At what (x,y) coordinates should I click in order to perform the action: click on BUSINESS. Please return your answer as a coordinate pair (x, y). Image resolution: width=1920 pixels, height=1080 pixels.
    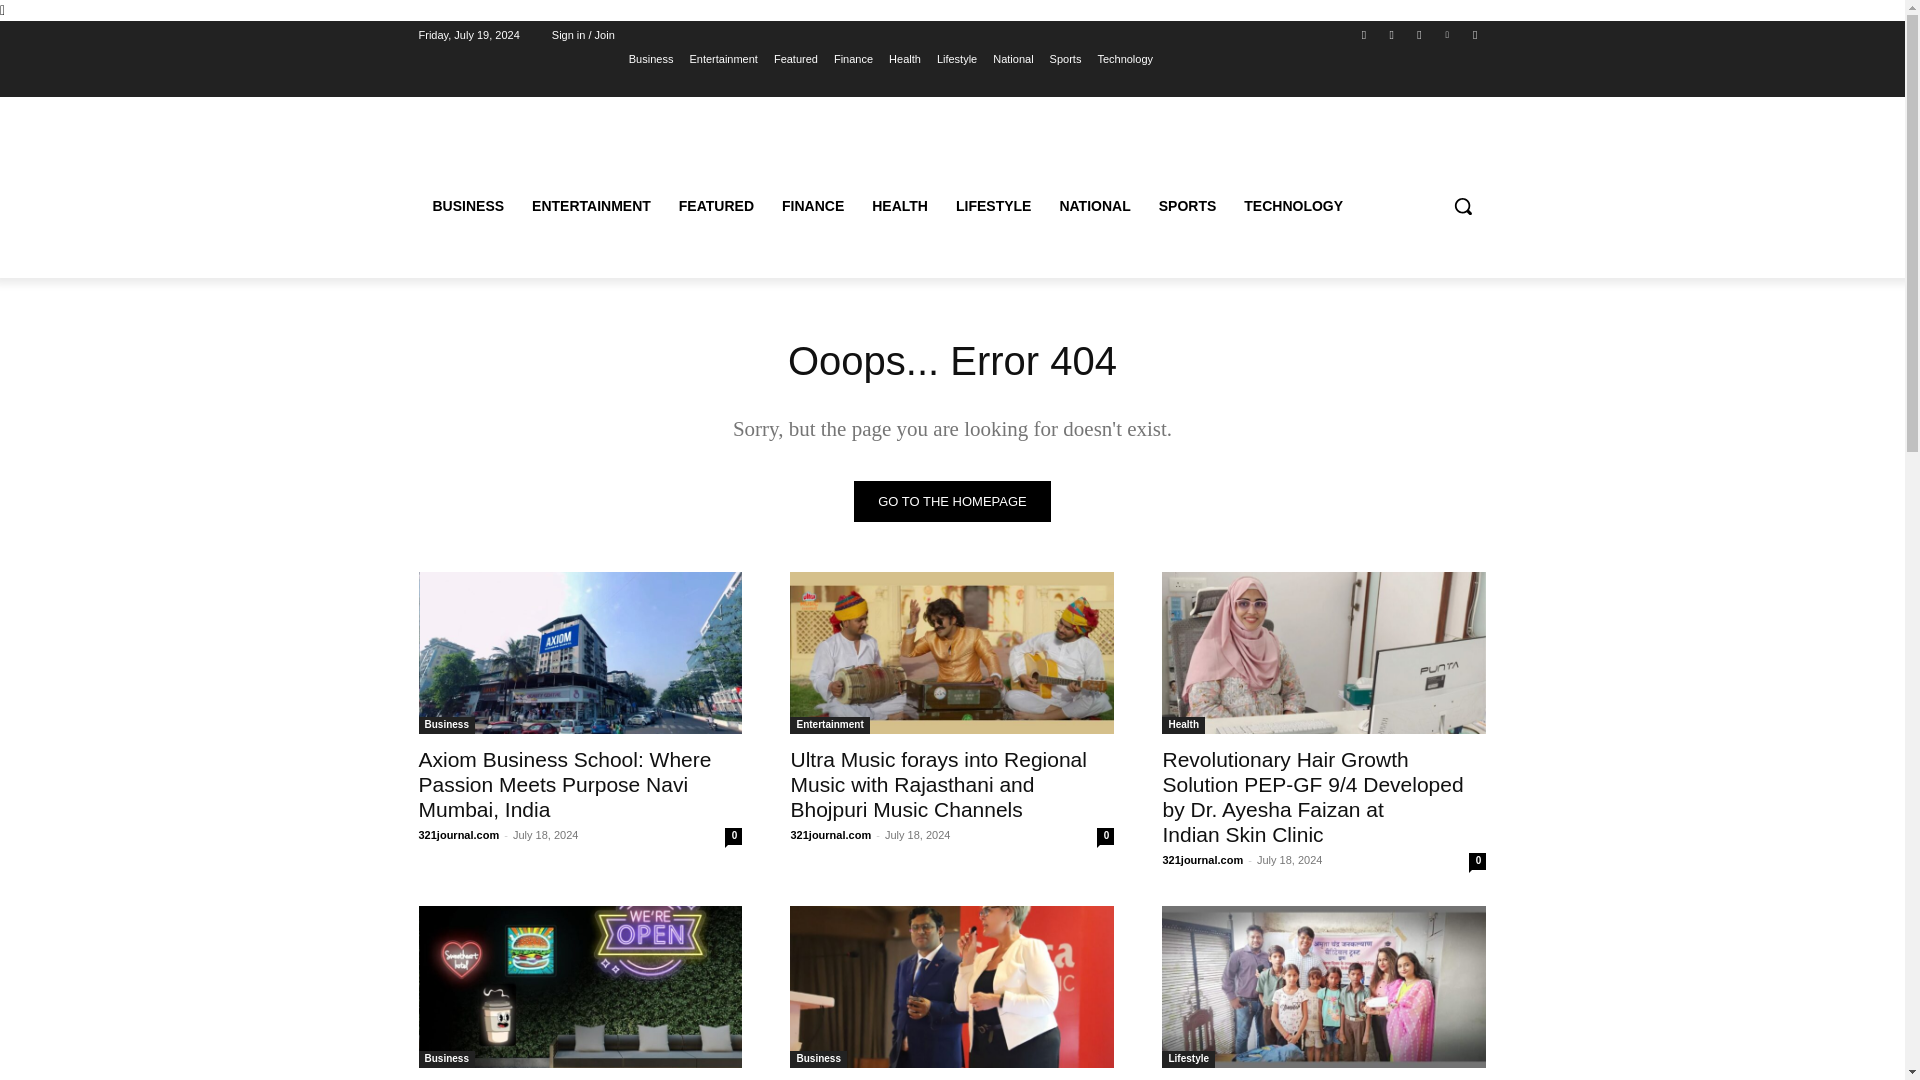
    Looking at the image, I should click on (468, 206).